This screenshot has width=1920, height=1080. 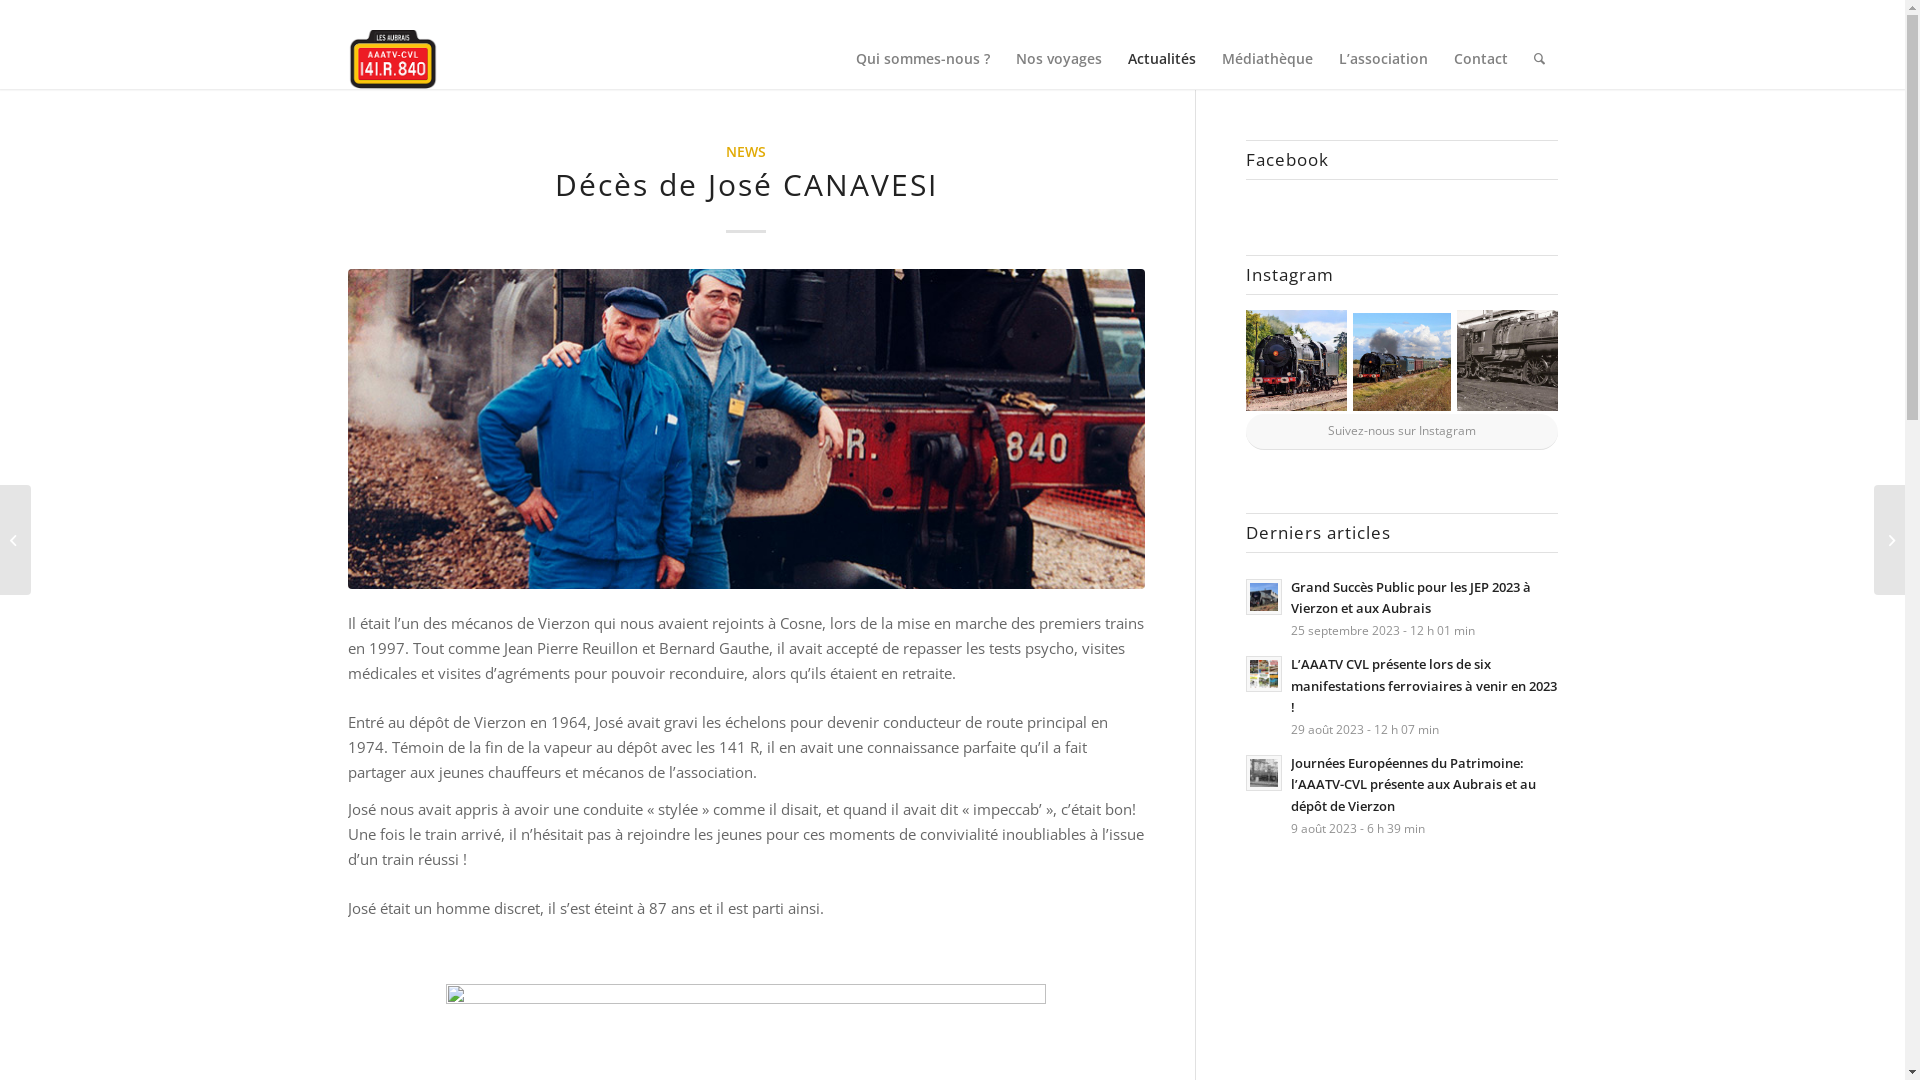 What do you see at coordinates (746, 152) in the screenshot?
I see `NEWS` at bounding box center [746, 152].